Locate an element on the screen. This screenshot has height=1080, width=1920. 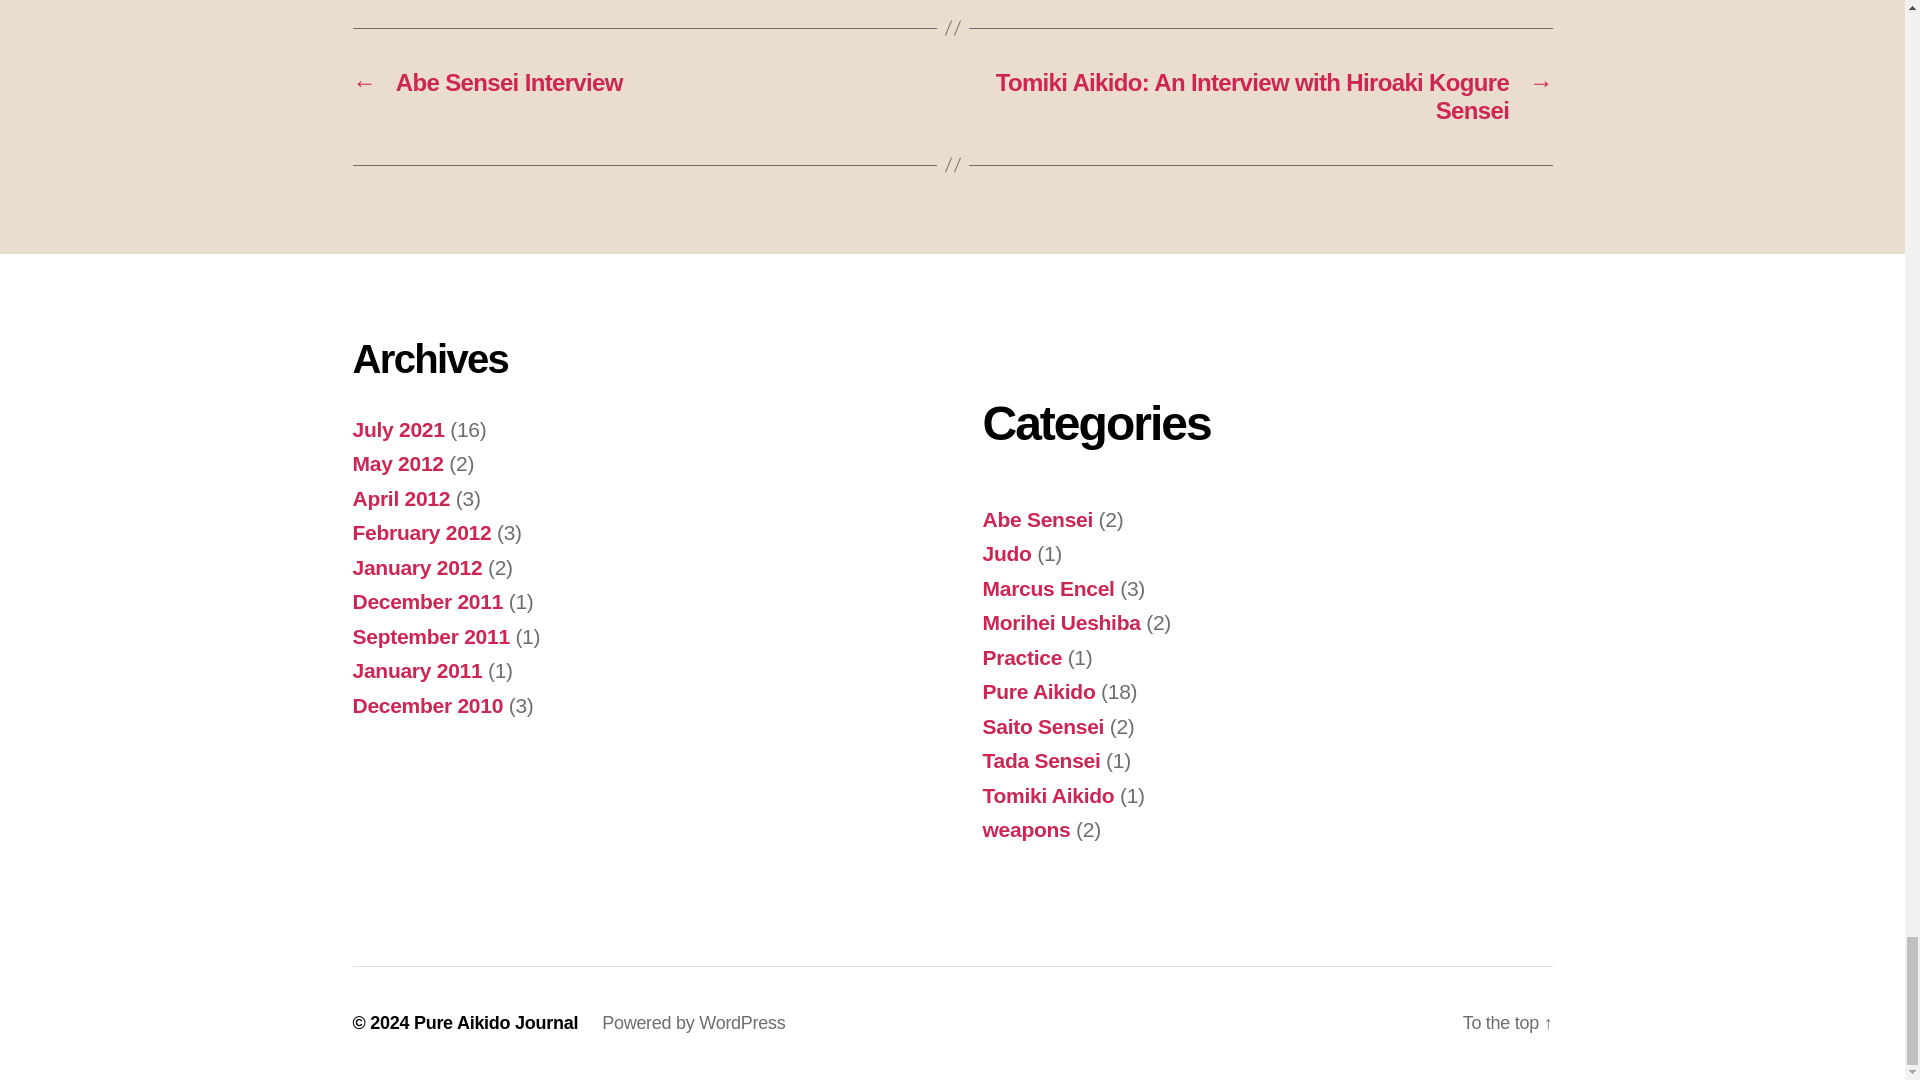
Pure Aikido is located at coordinates (1038, 692).